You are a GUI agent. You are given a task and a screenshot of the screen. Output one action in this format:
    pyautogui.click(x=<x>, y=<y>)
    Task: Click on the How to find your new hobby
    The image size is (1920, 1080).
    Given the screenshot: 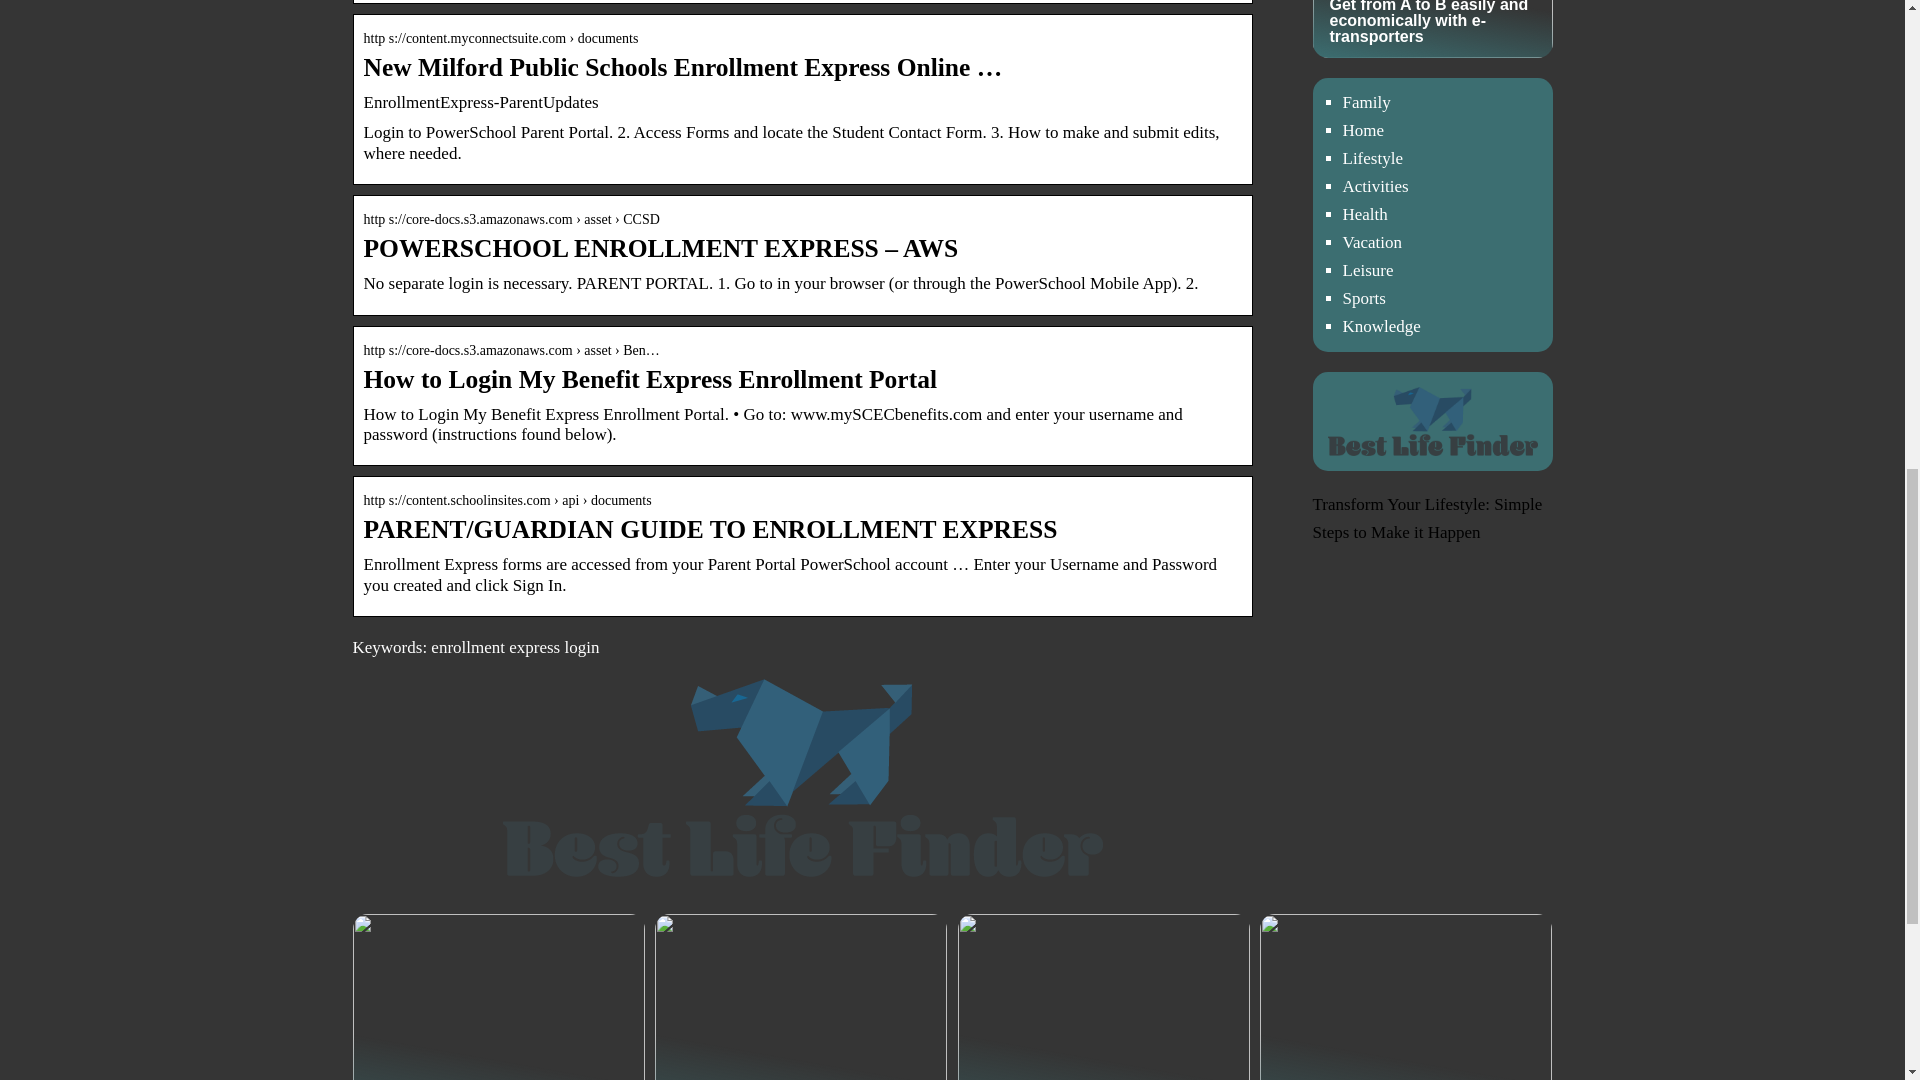 What is the action you would take?
    pyautogui.click(x=800, y=996)
    